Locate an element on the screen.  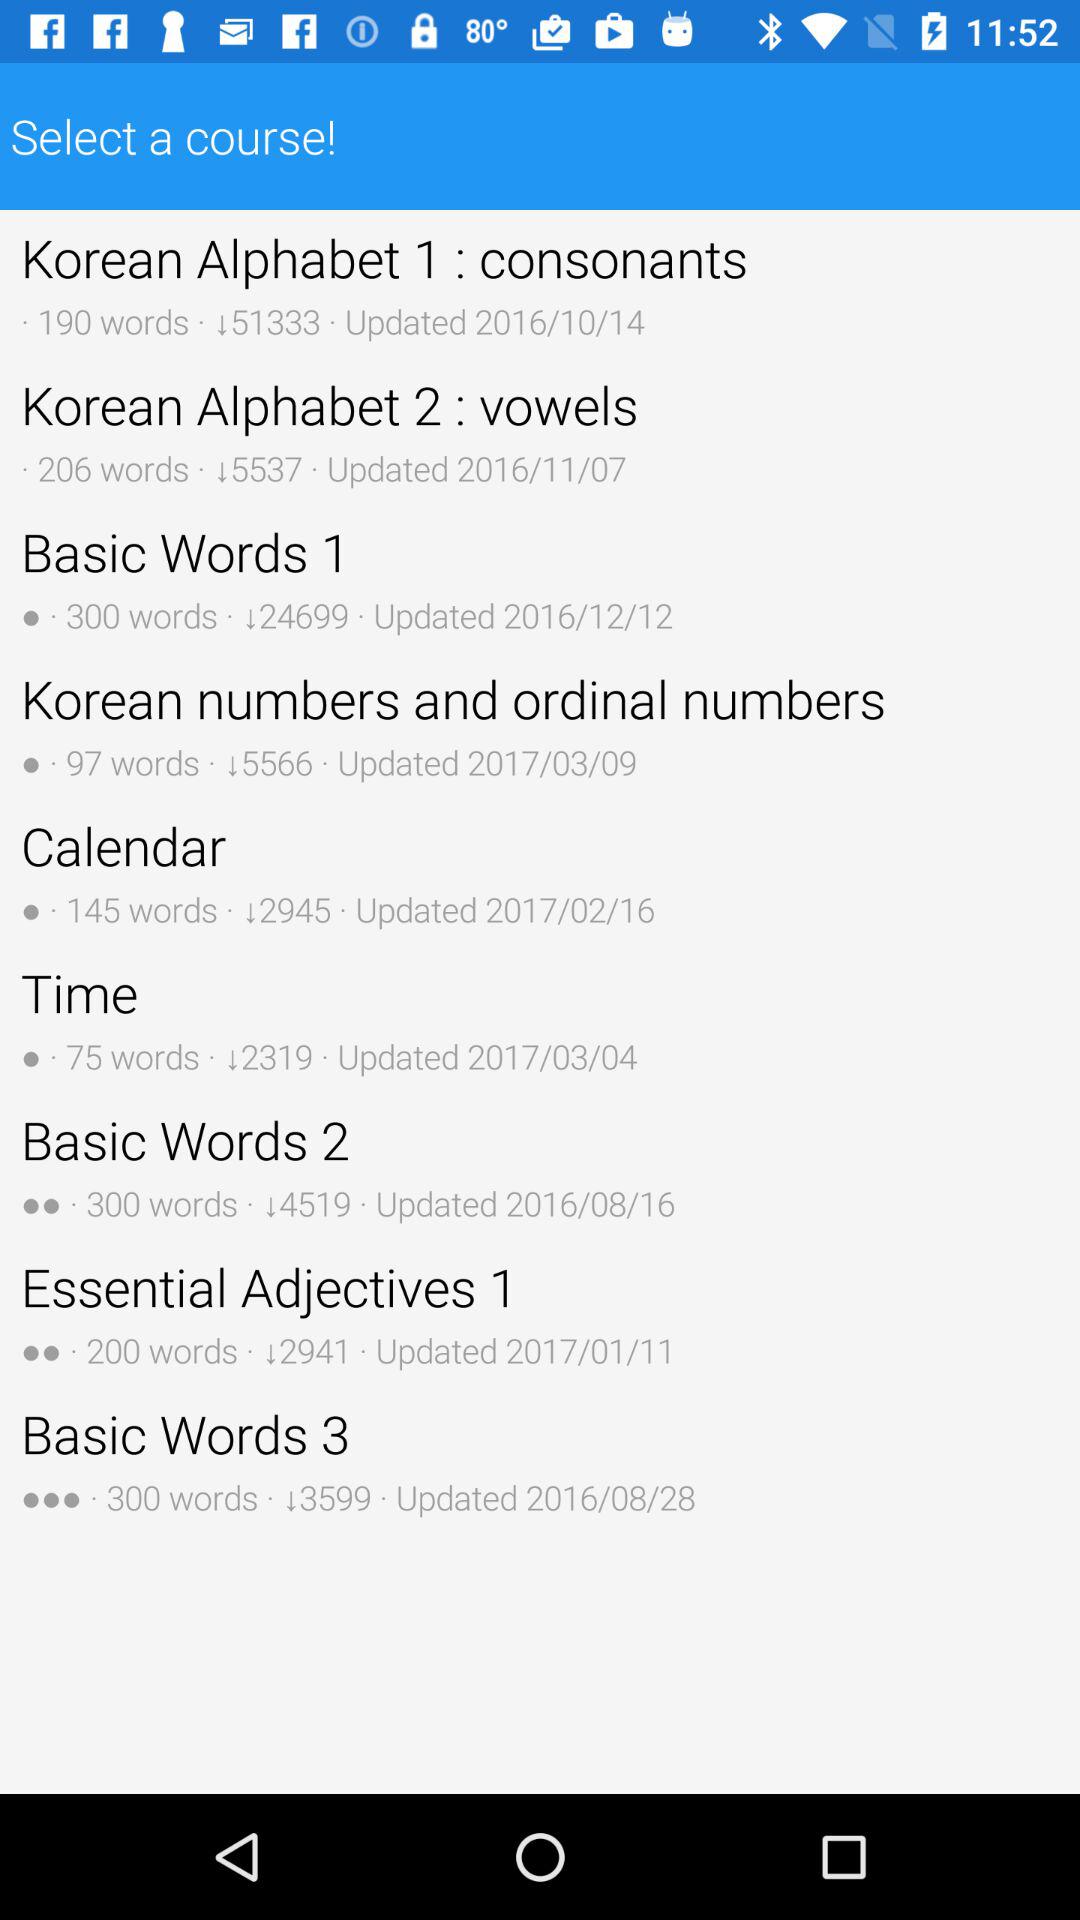
open icon below calendar 145 words icon is located at coordinates (540, 1018).